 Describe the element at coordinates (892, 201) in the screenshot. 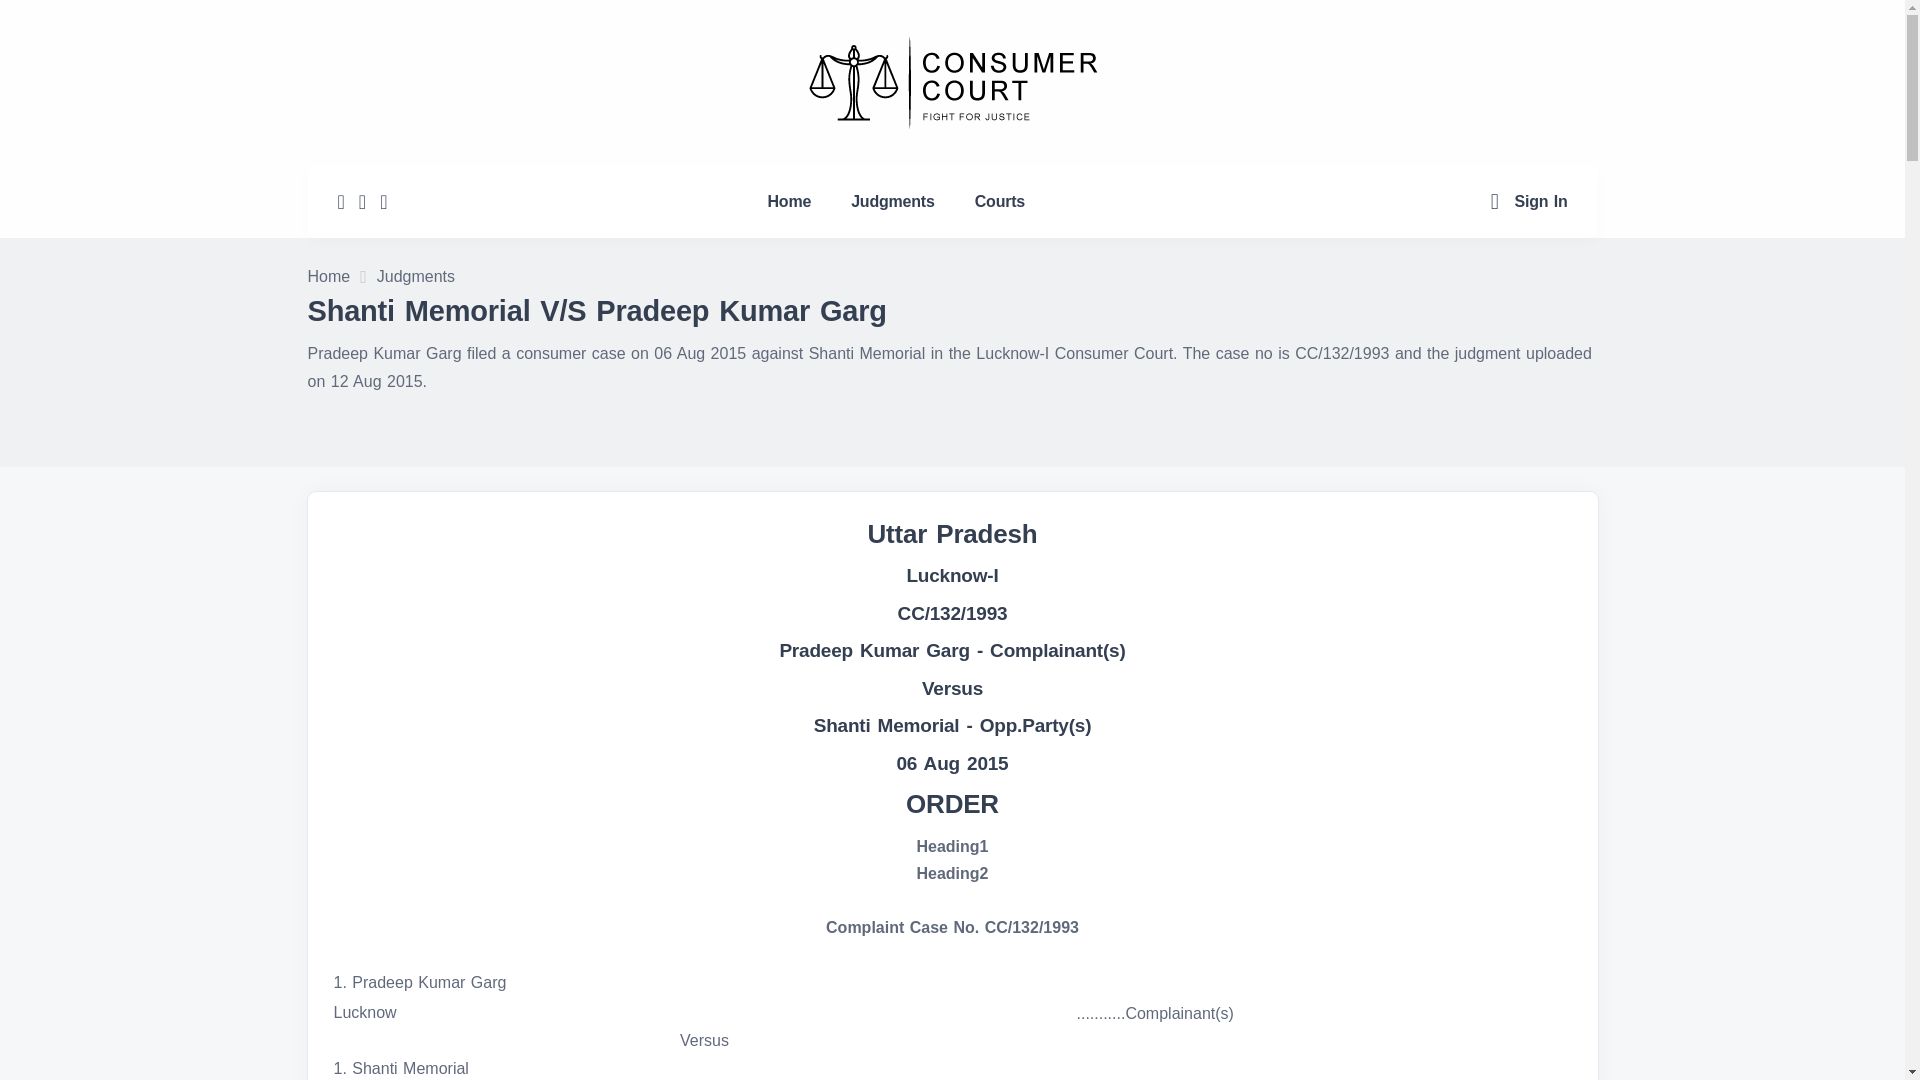

I see `Judgments` at that location.